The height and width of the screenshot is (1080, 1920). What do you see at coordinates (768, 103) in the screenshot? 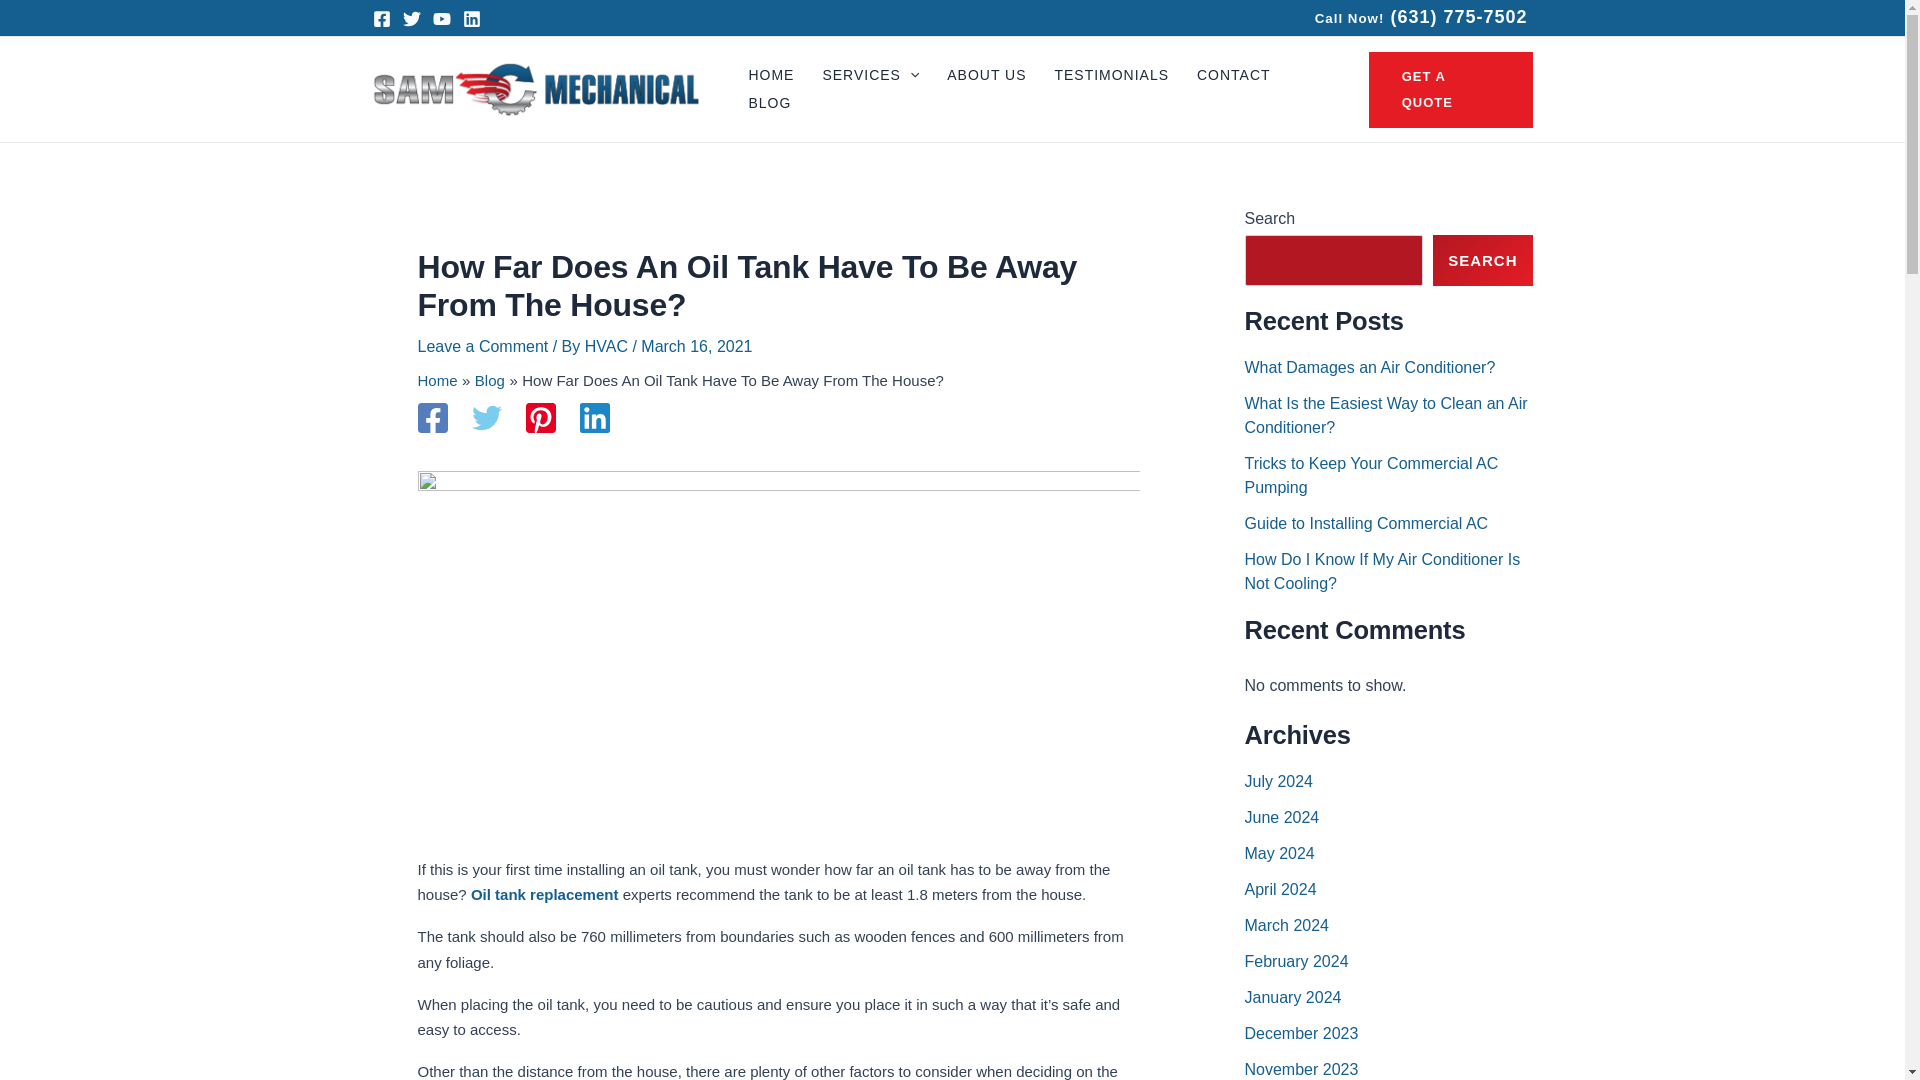
I see `BLOG` at bounding box center [768, 103].